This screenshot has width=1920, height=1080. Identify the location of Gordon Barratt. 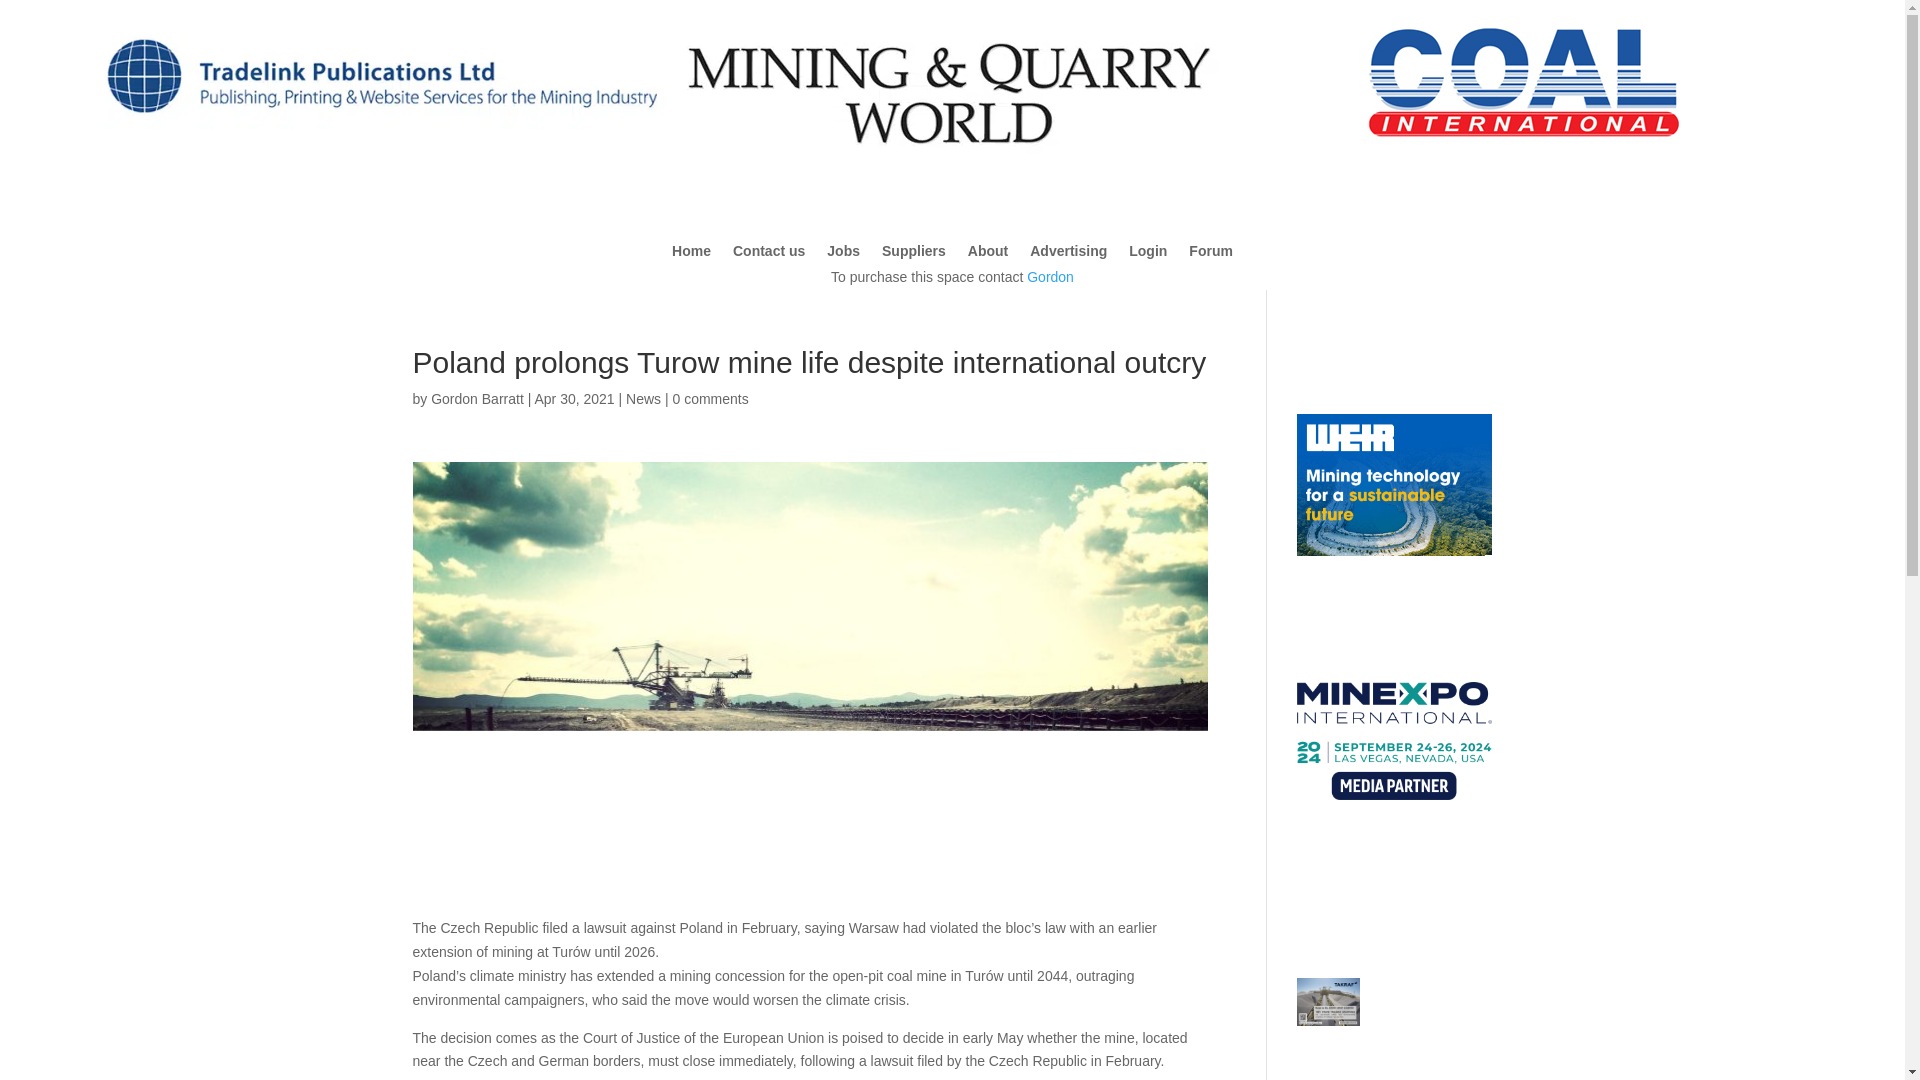
(477, 398).